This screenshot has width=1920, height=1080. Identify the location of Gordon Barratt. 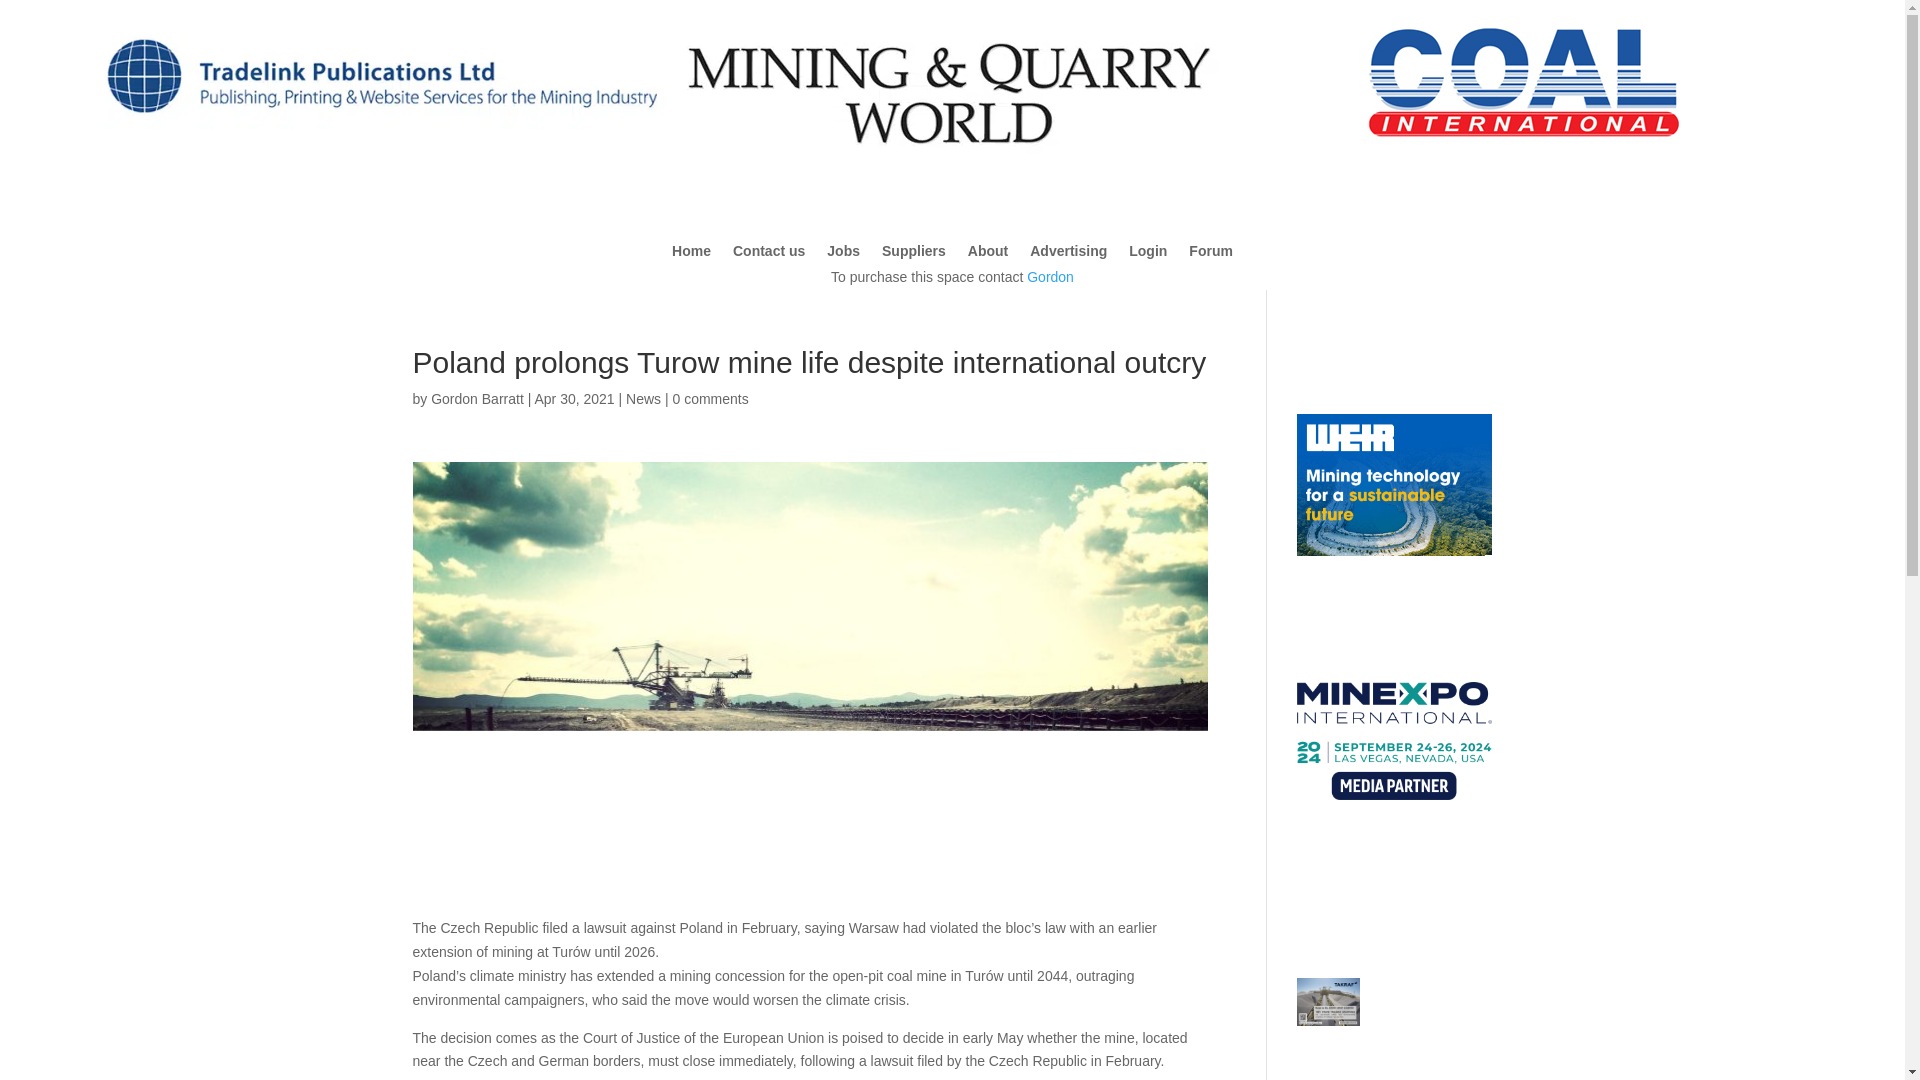
(477, 398).